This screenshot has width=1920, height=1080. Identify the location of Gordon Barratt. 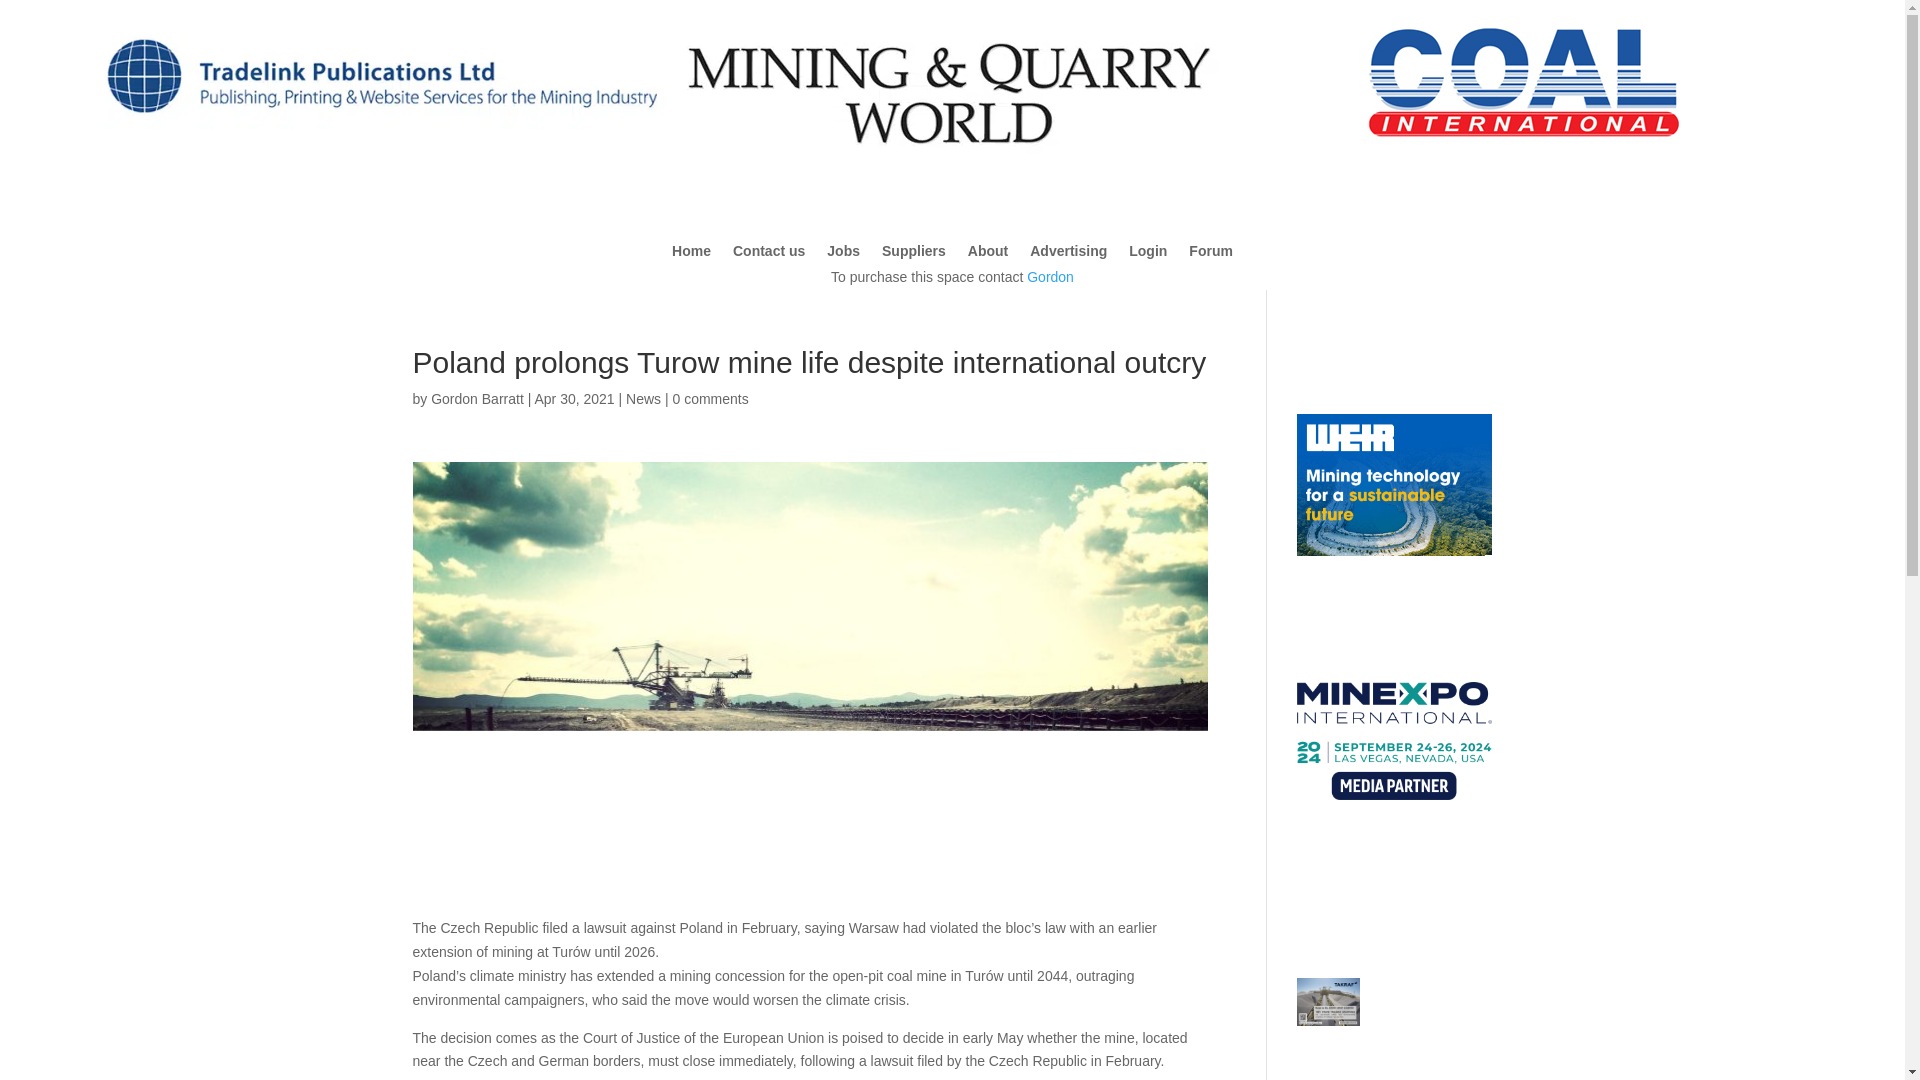
(477, 398).